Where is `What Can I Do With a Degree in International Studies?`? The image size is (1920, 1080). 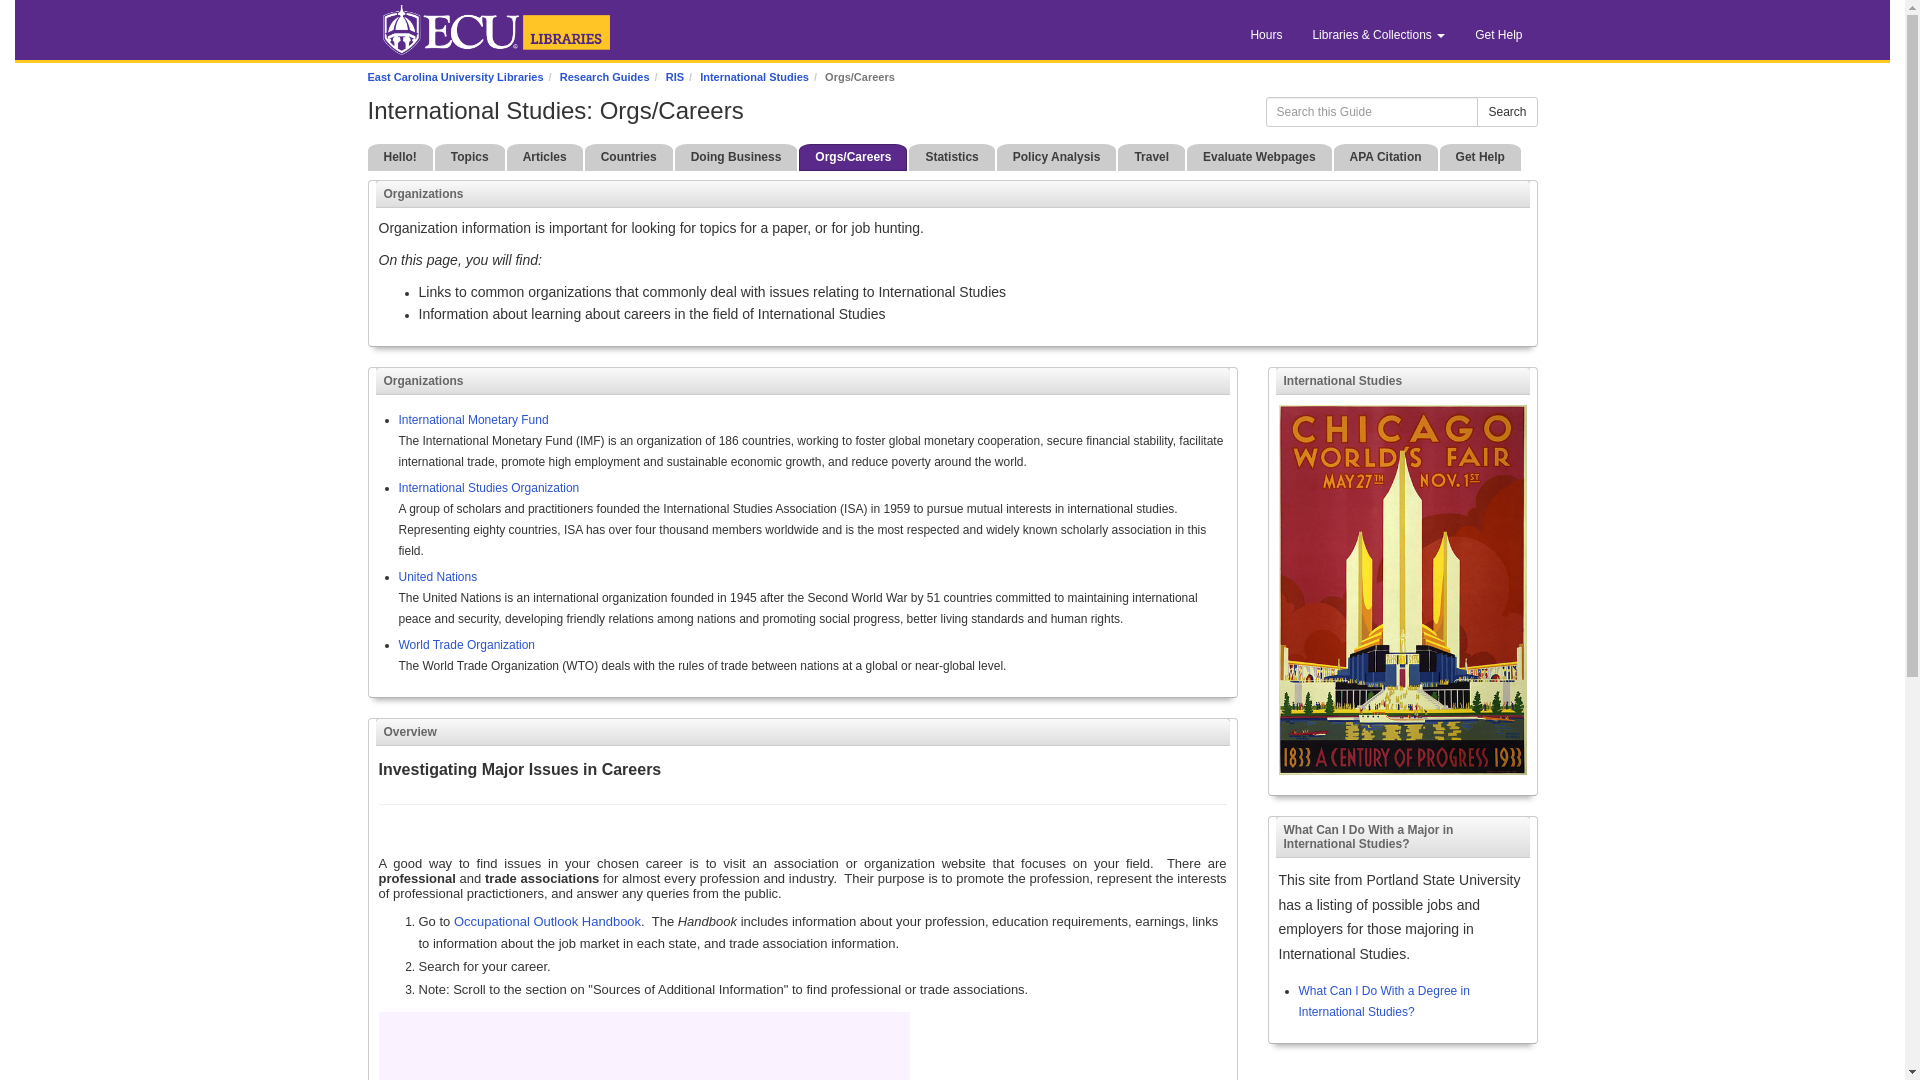
What Can I Do With a Degree in International Studies? is located at coordinates (1382, 1001).